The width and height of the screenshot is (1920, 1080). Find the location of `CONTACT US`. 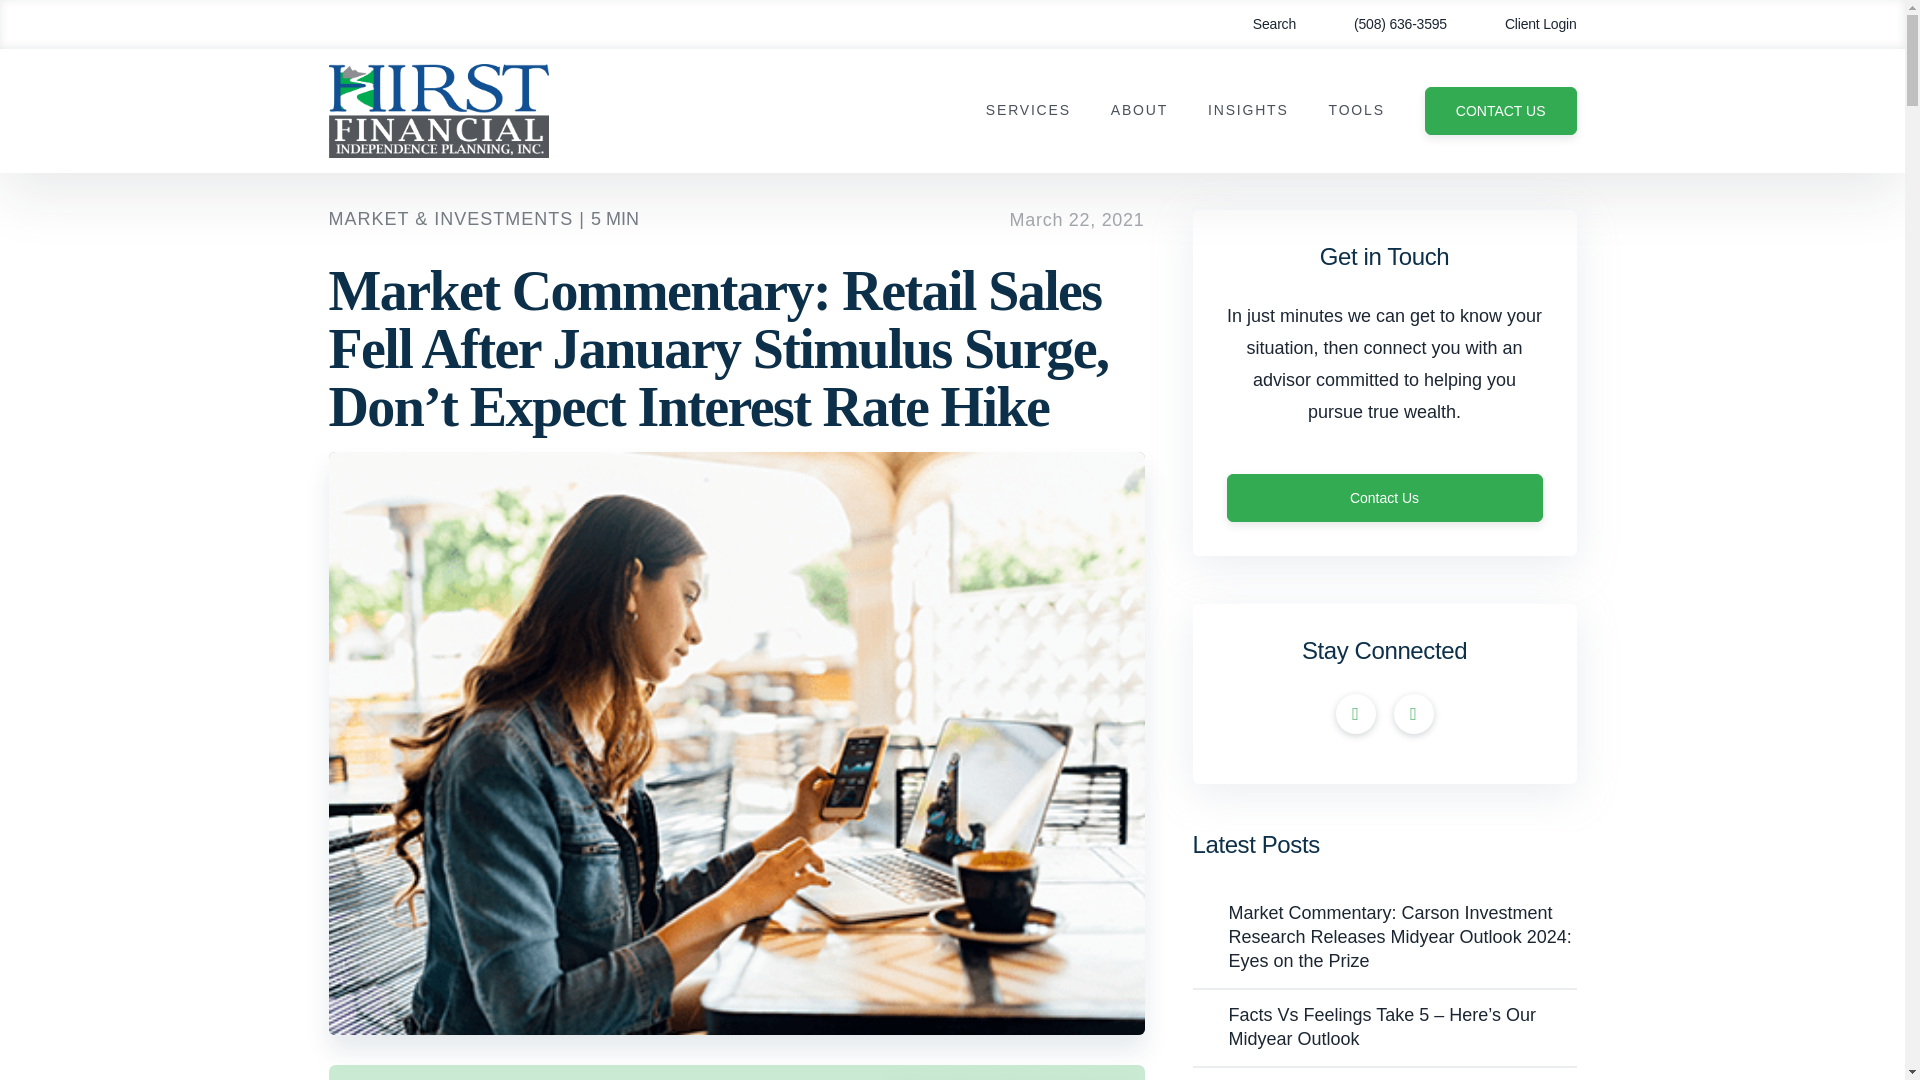

CONTACT US is located at coordinates (1500, 111).